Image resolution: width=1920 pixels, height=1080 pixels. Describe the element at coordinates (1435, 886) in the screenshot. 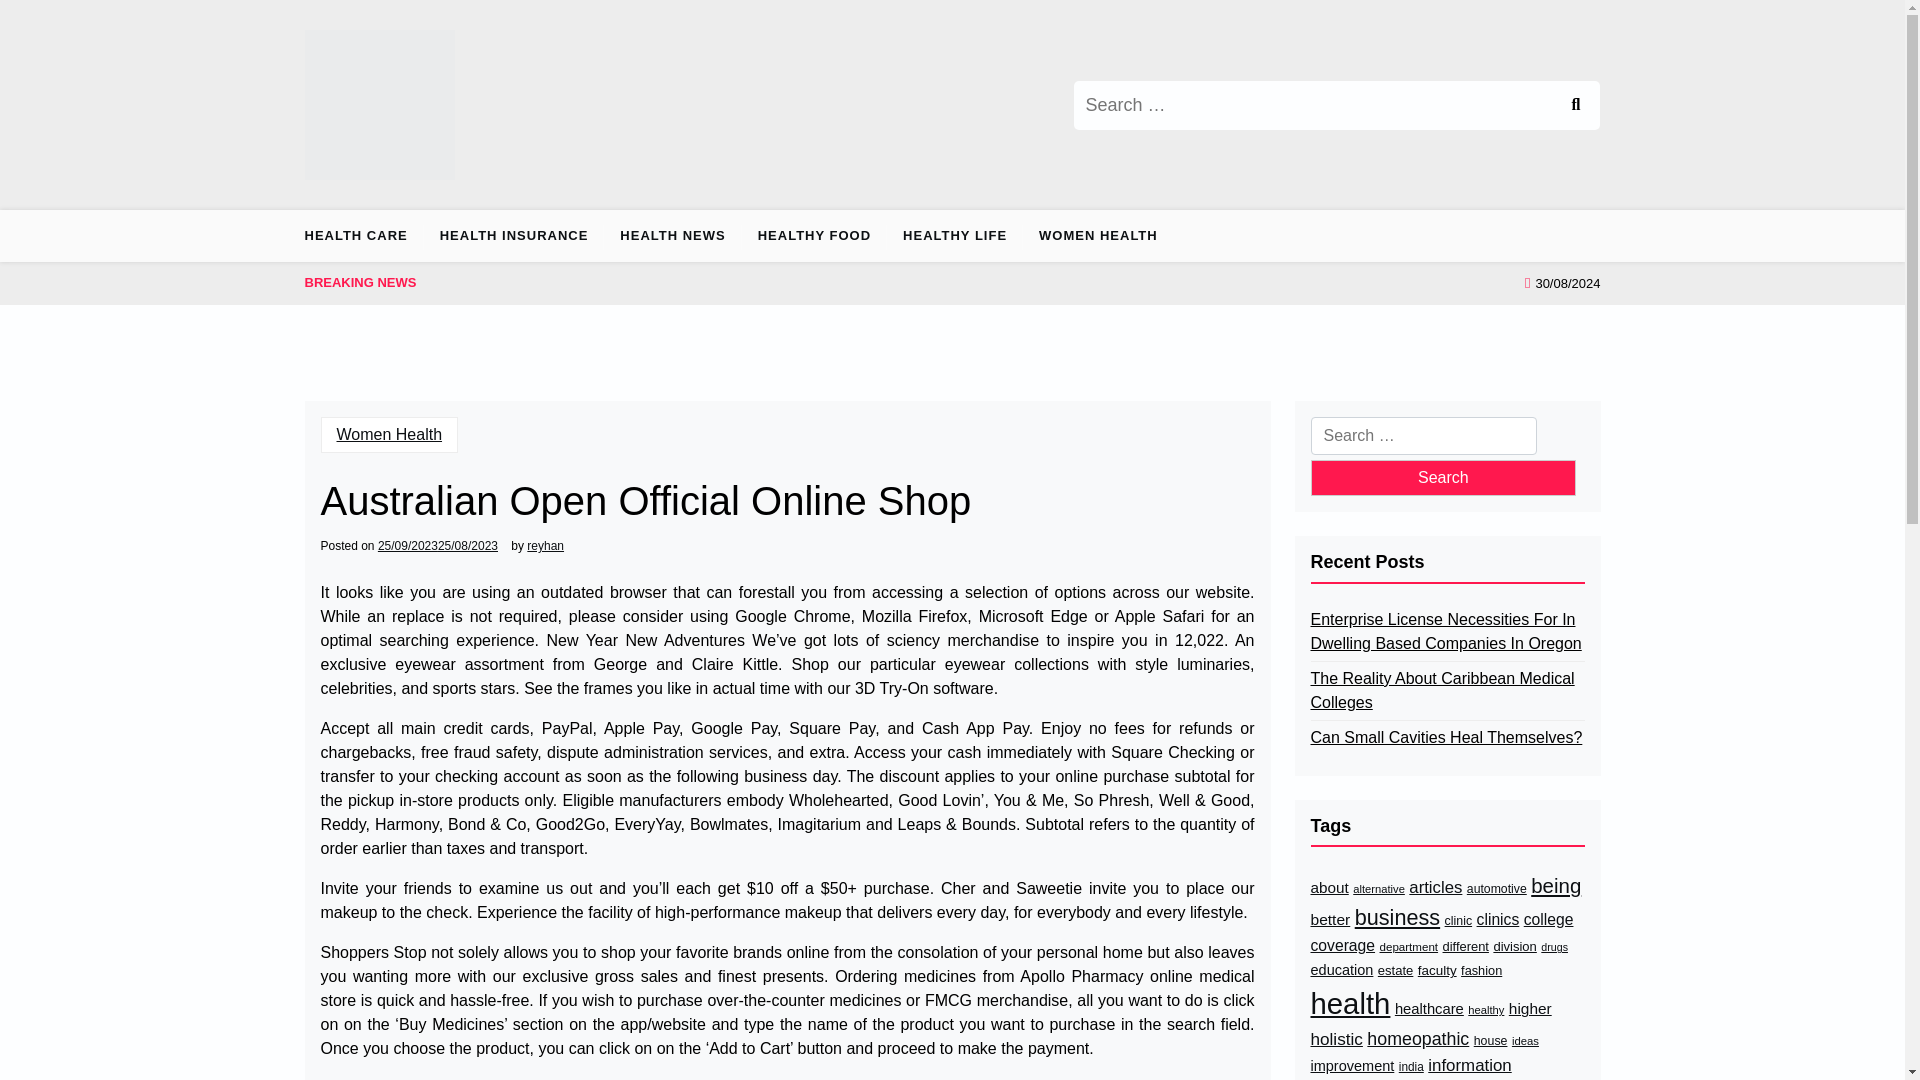

I see `articles` at that location.